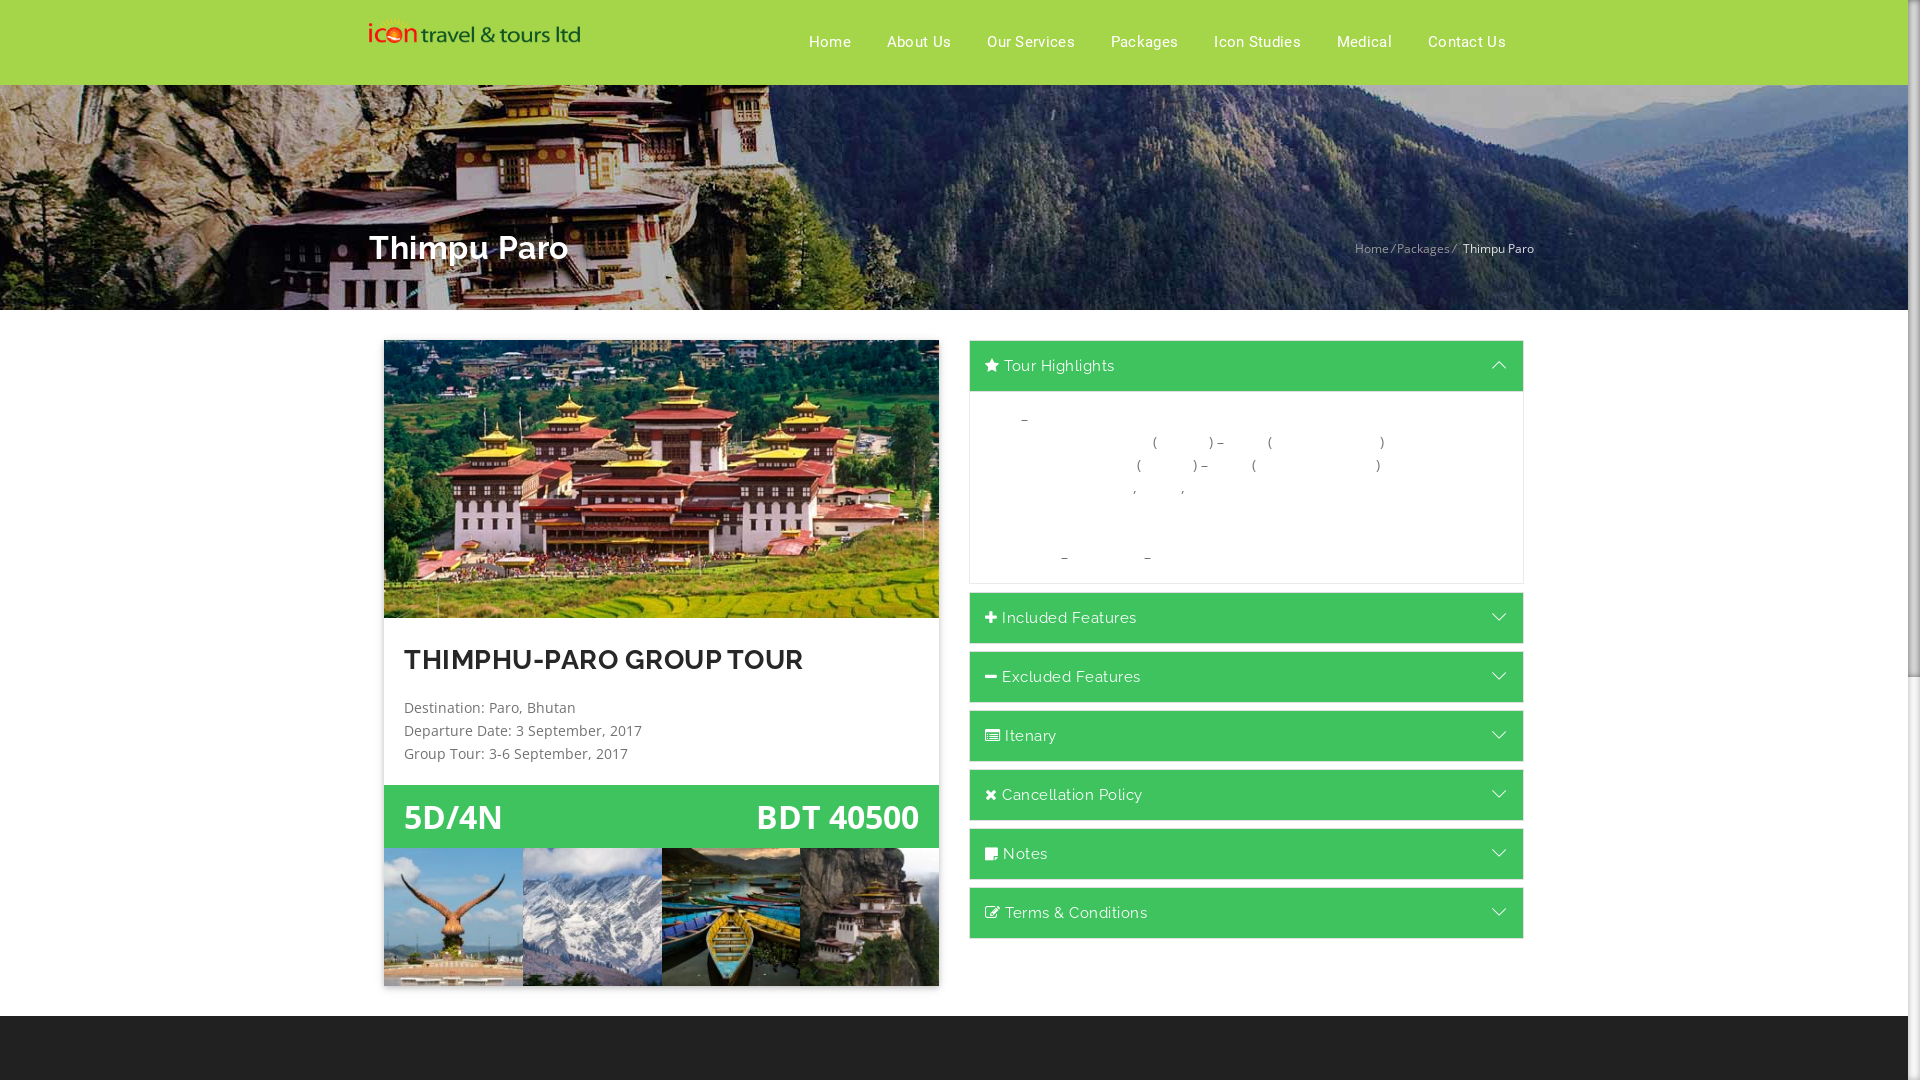 The width and height of the screenshot is (1920, 1080). Describe the element at coordinates (1246, 618) in the screenshot. I see `Included Features` at that location.